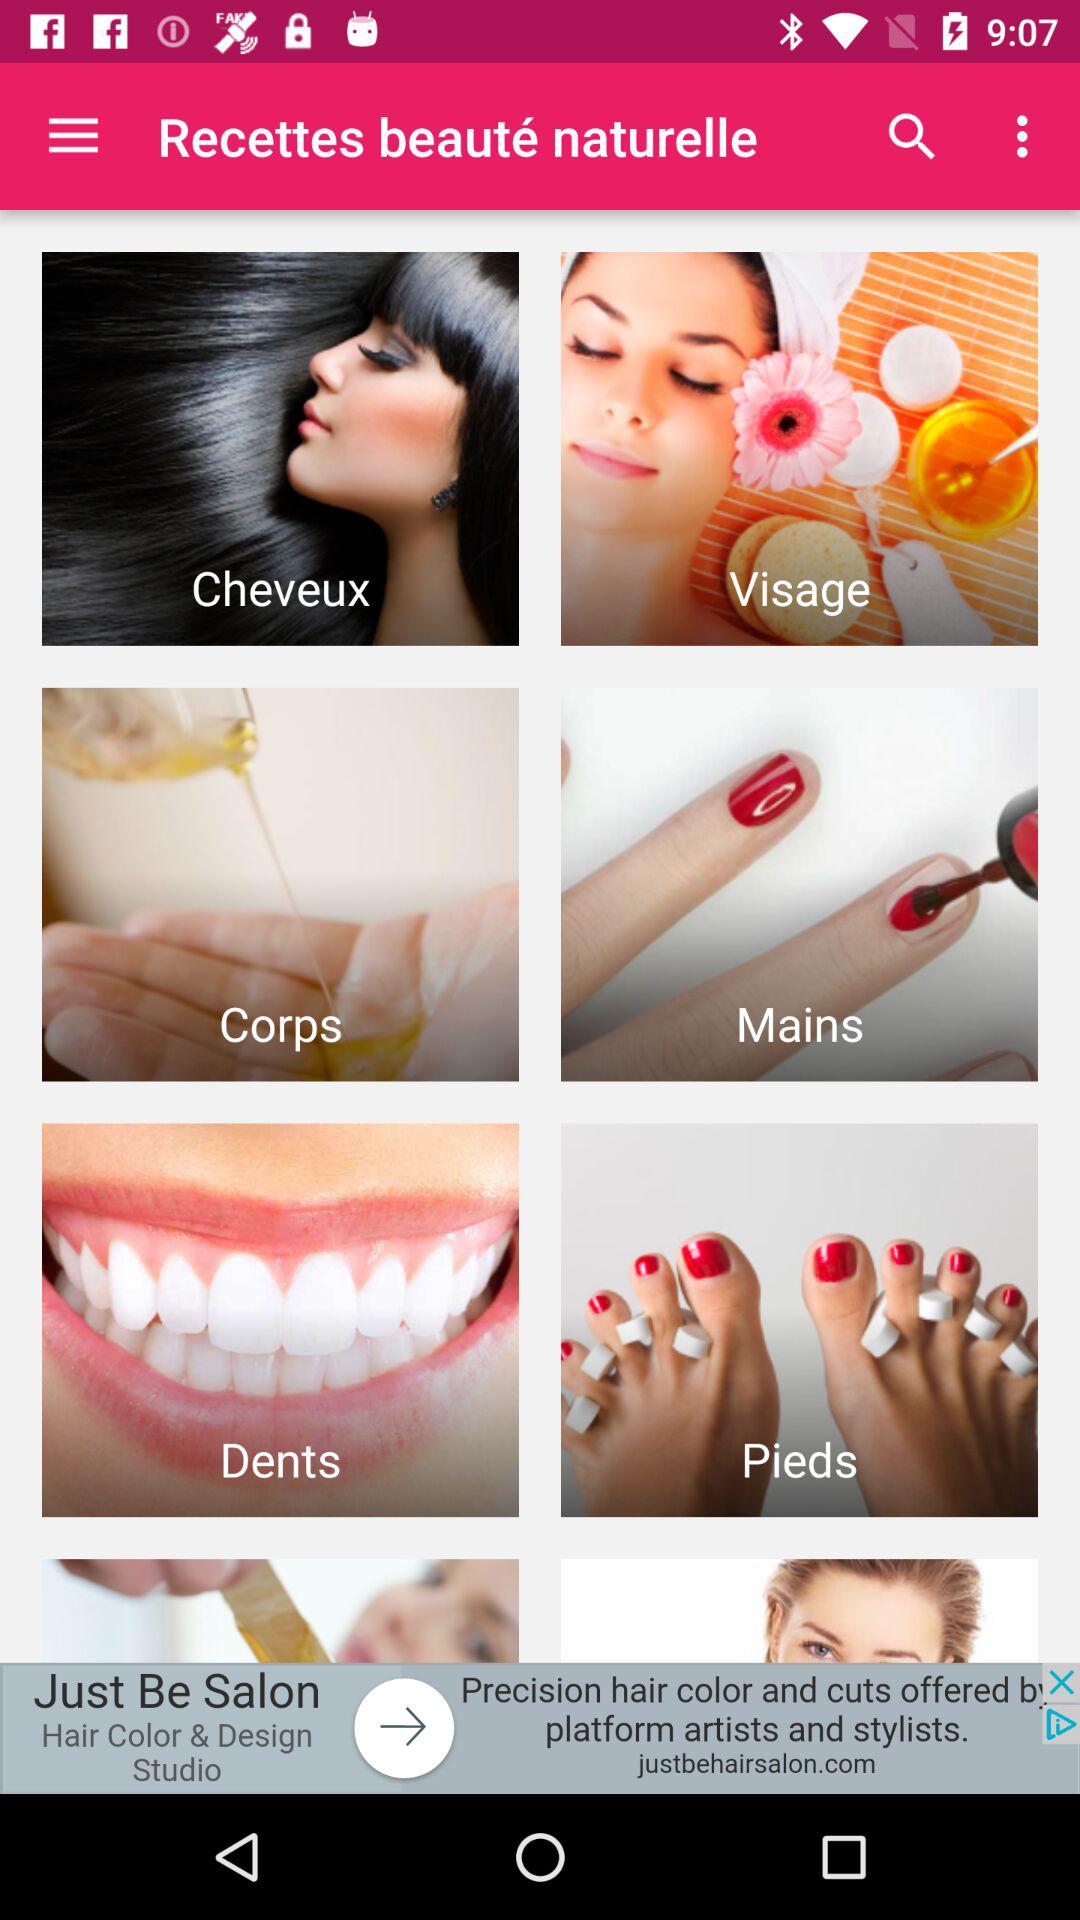 This screenshot has height=1920, width=1080. Describe the element at coordinates (540, 1728) in the screenshot. I see `advertisement portion` at that location.